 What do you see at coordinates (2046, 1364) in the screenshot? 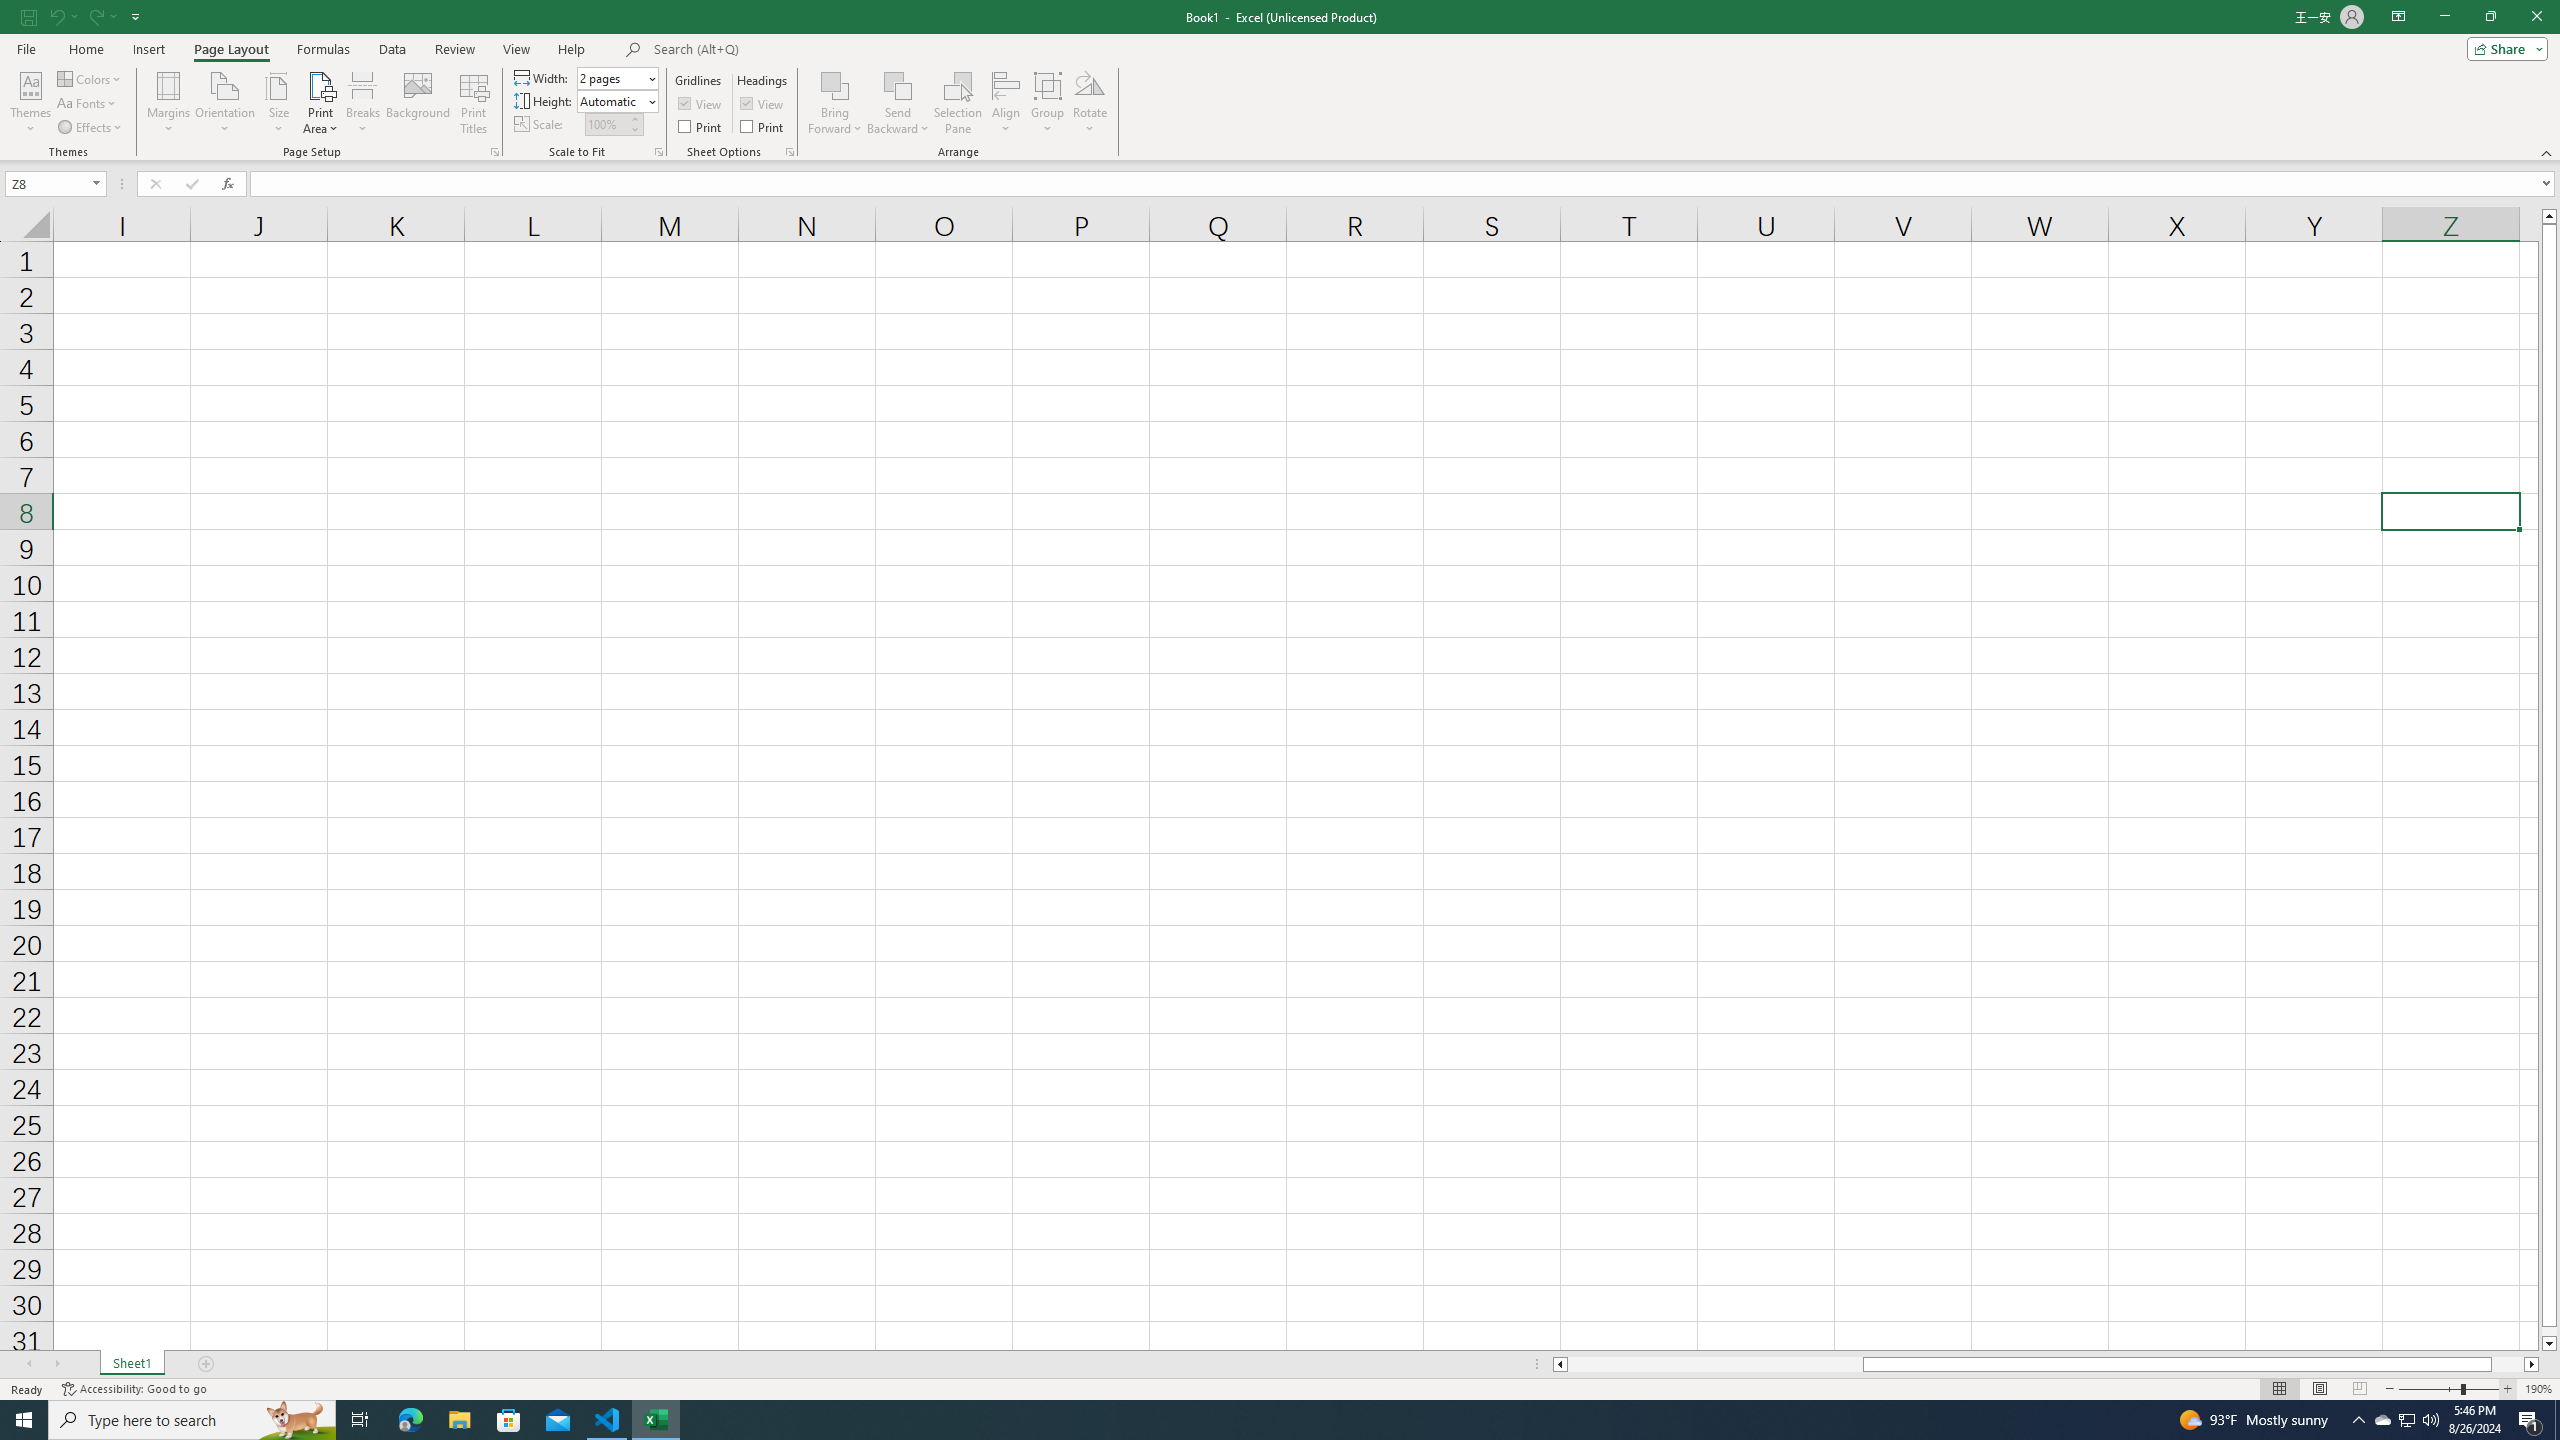
I see `Class: NetUIScrollBar` at bounding box center [2046, 1364].